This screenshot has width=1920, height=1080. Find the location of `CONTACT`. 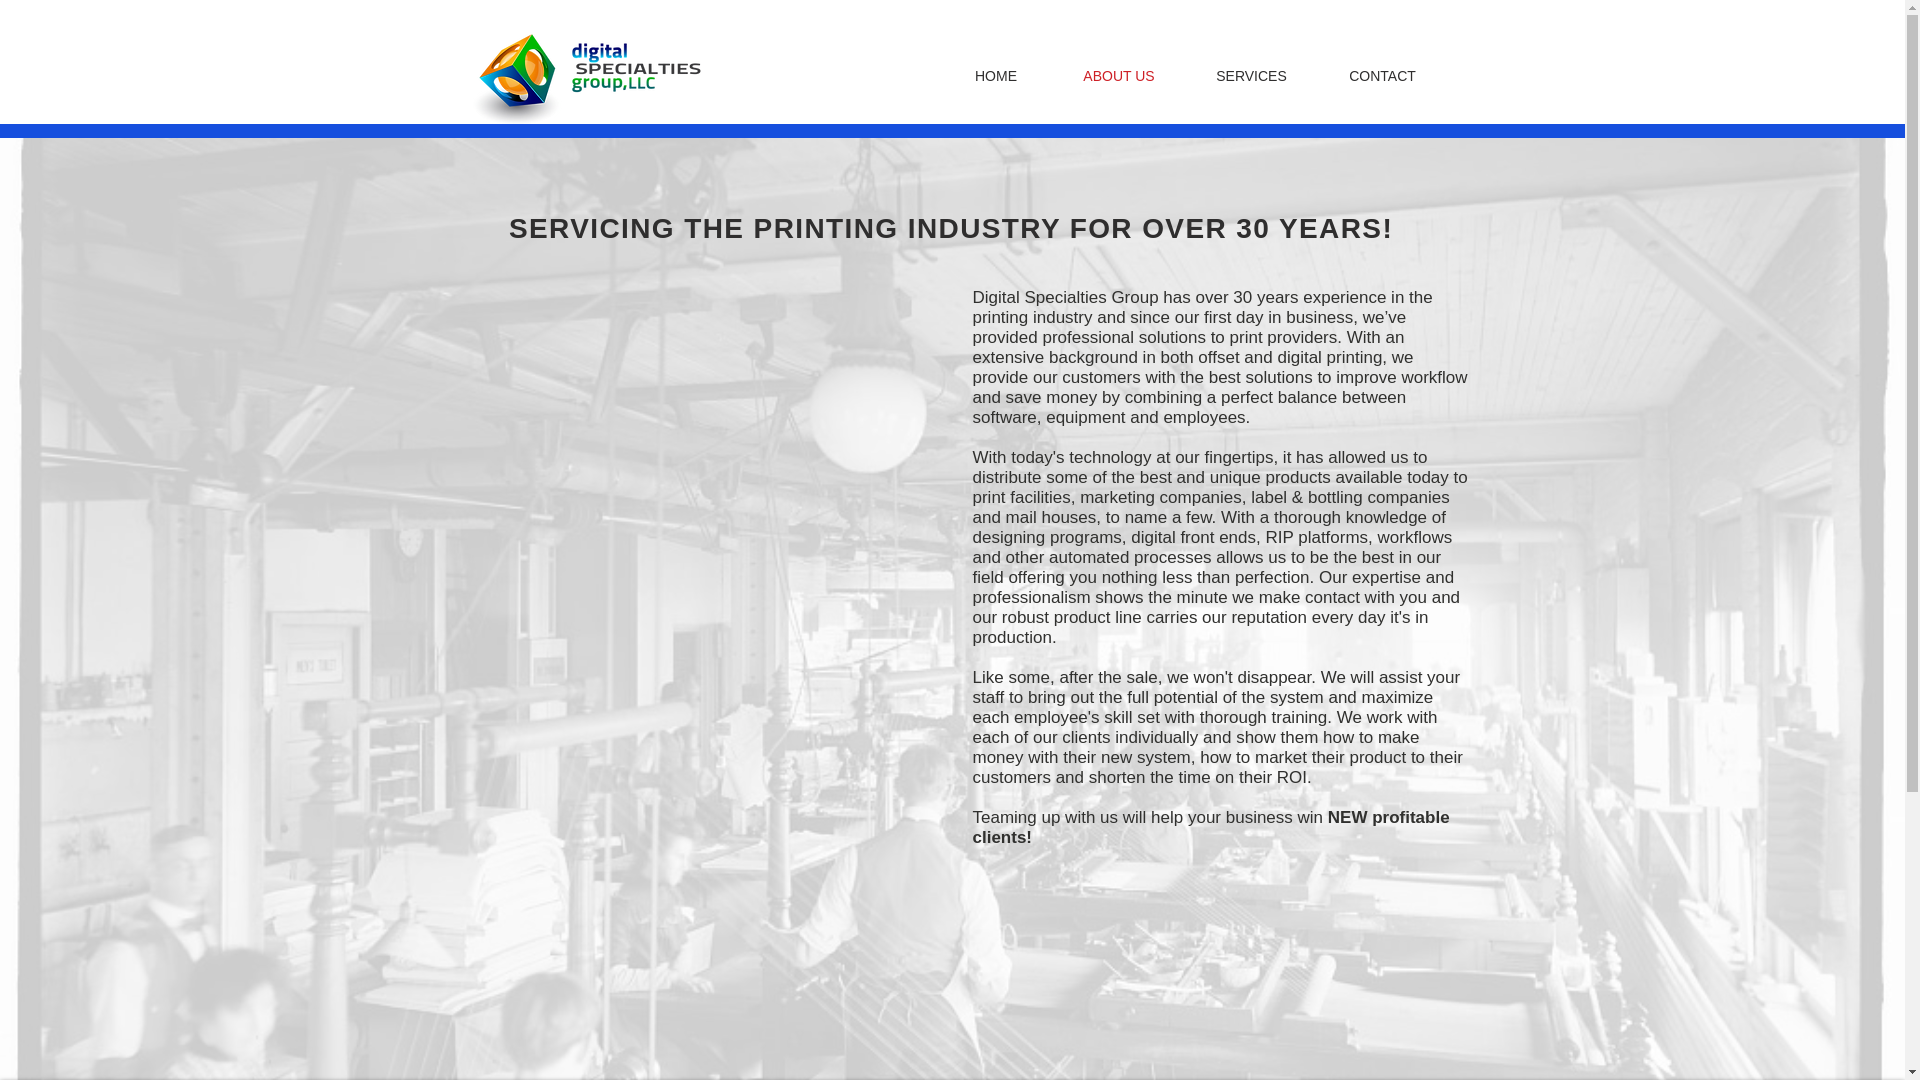

CONTACT is located at coordinates (1382, 76).